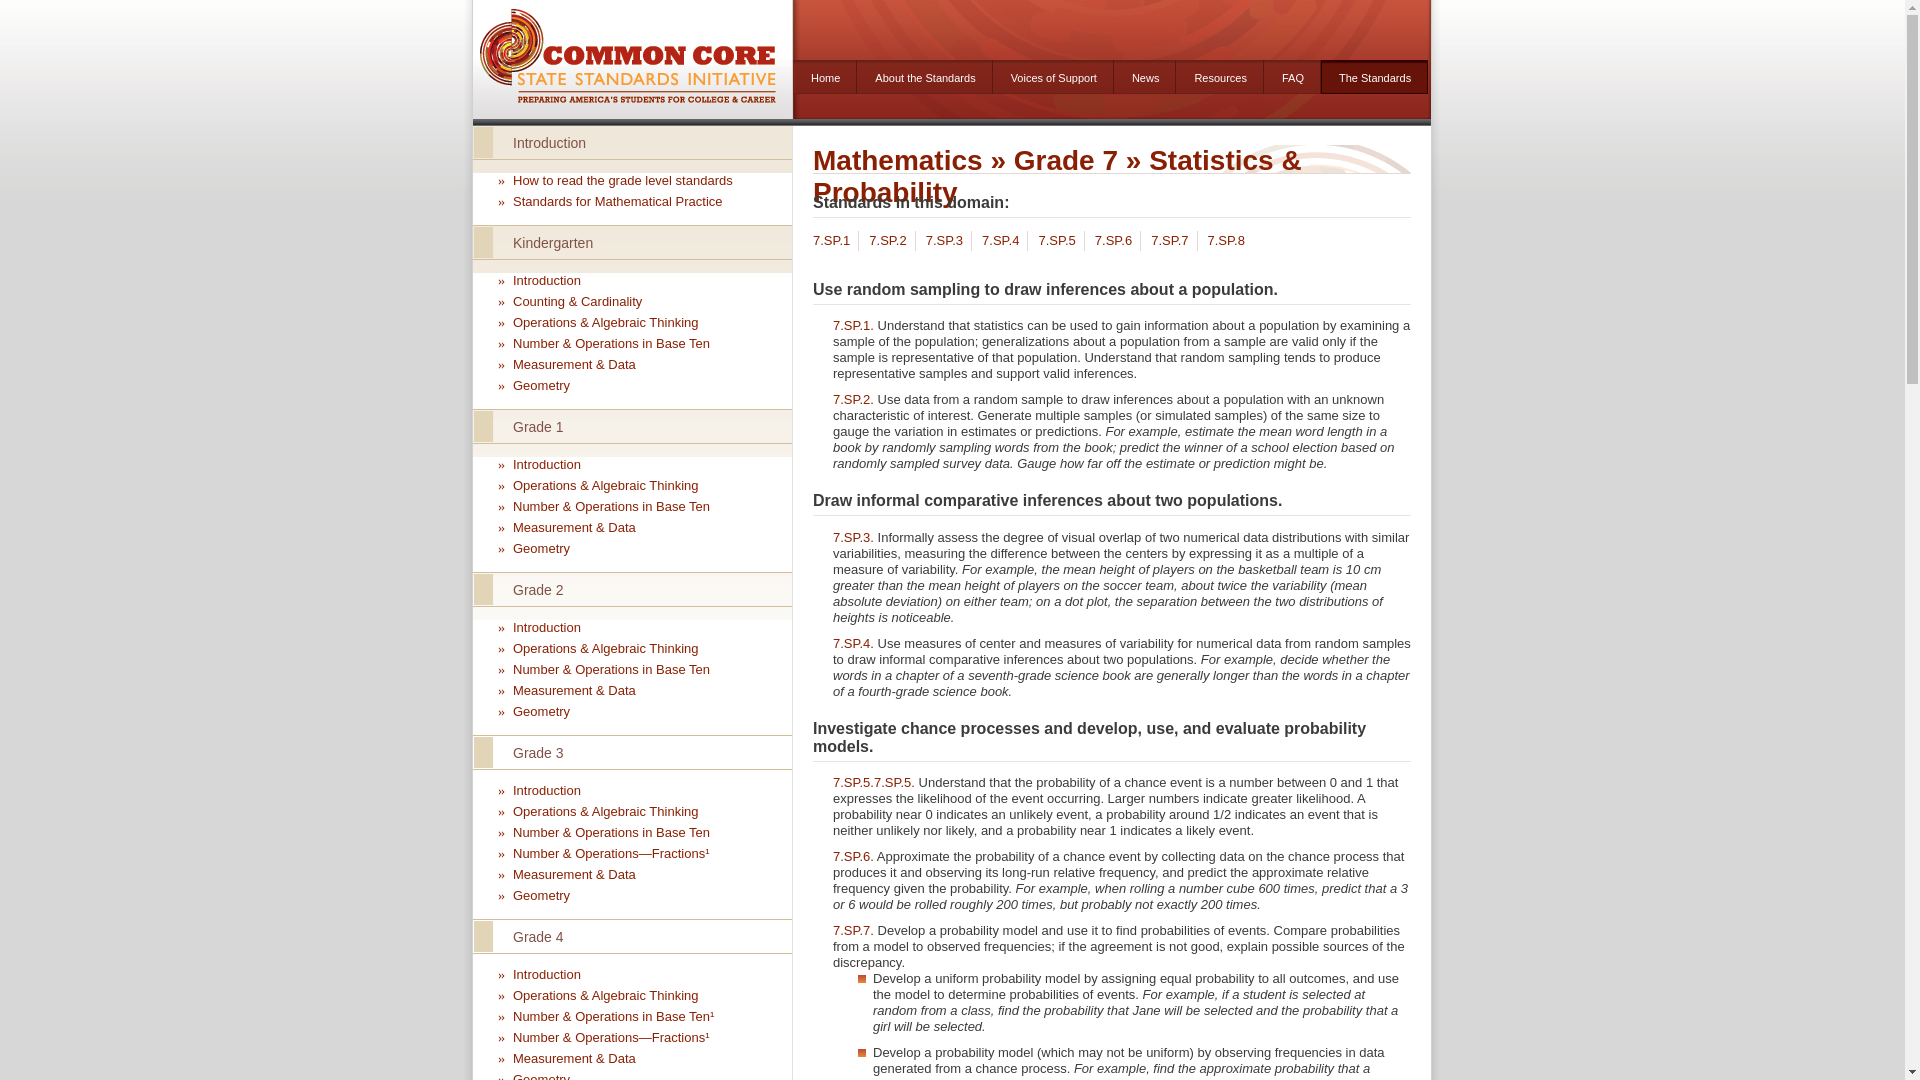 This screenshot has height=1080, width=1920. I want to click on Introduction, so click(546, 464).